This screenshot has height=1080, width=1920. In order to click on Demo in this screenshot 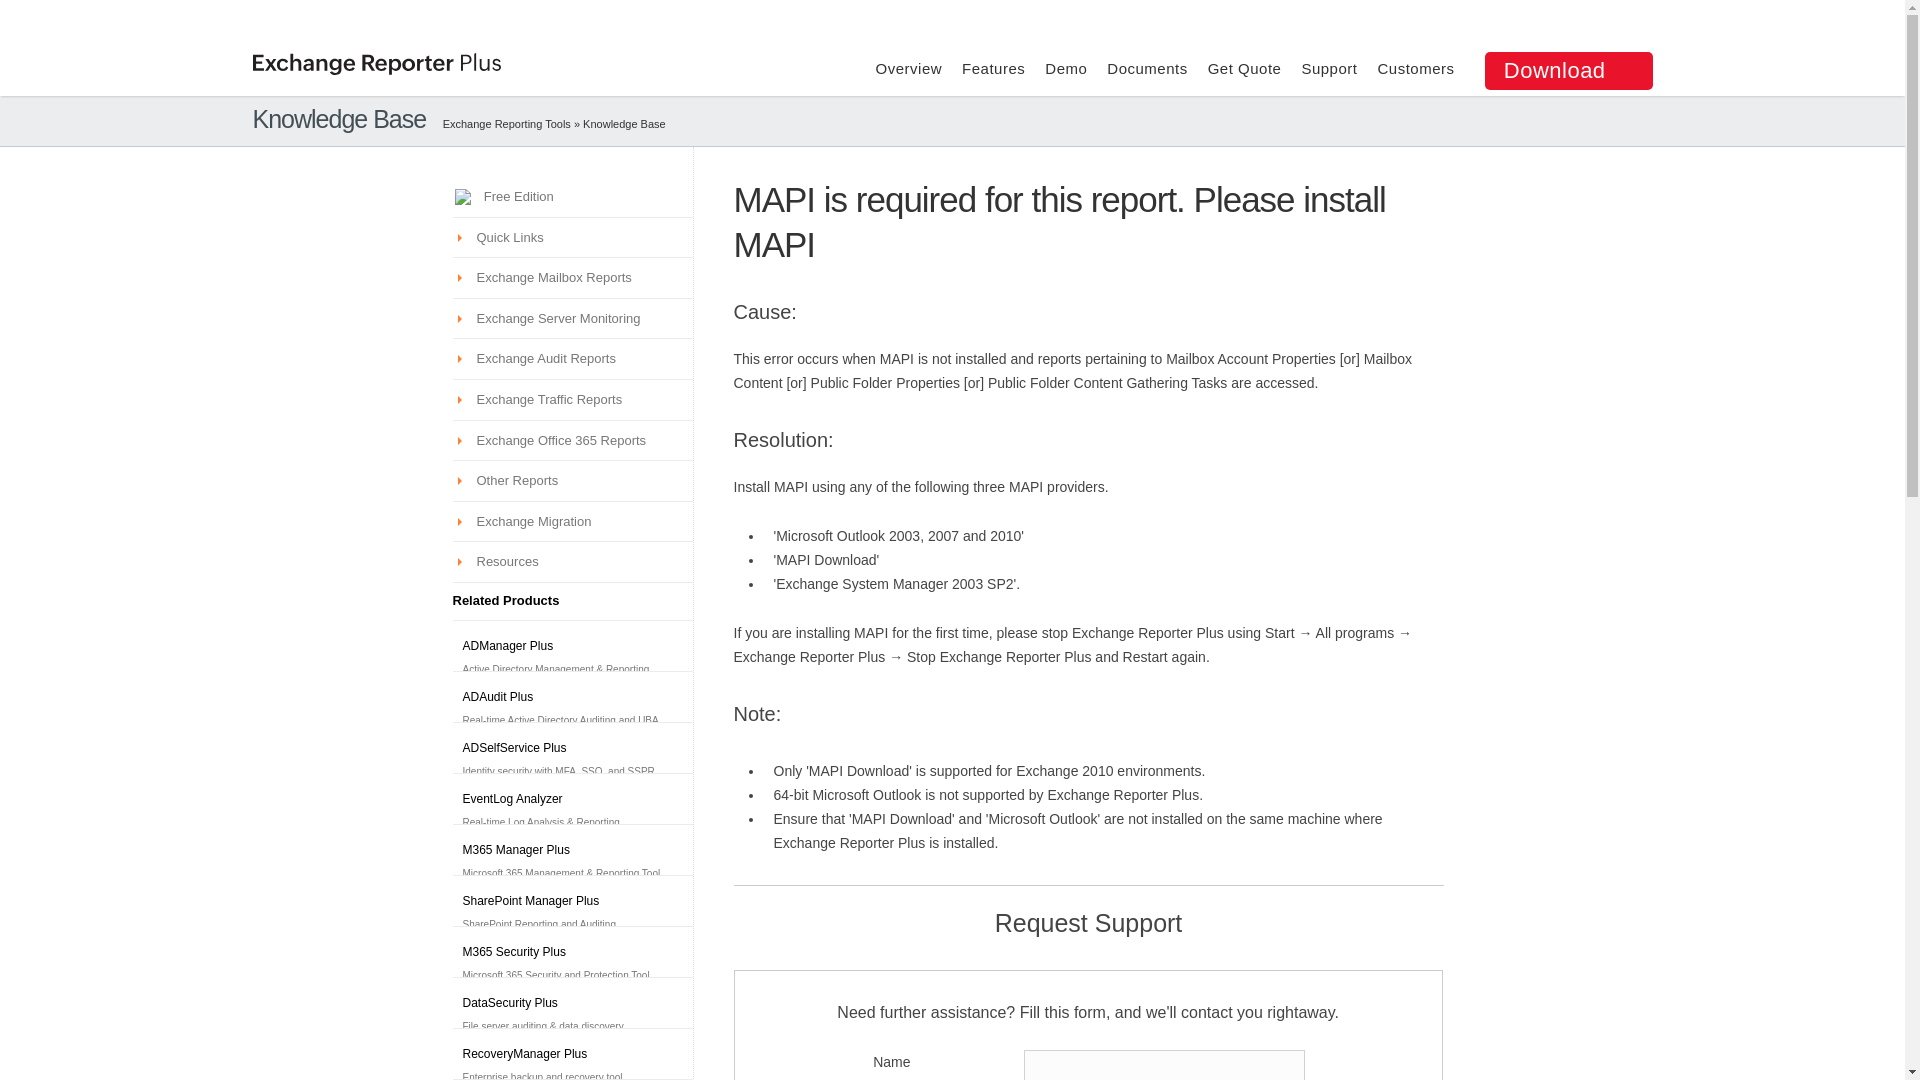, I will do `click(1065, 68)`.